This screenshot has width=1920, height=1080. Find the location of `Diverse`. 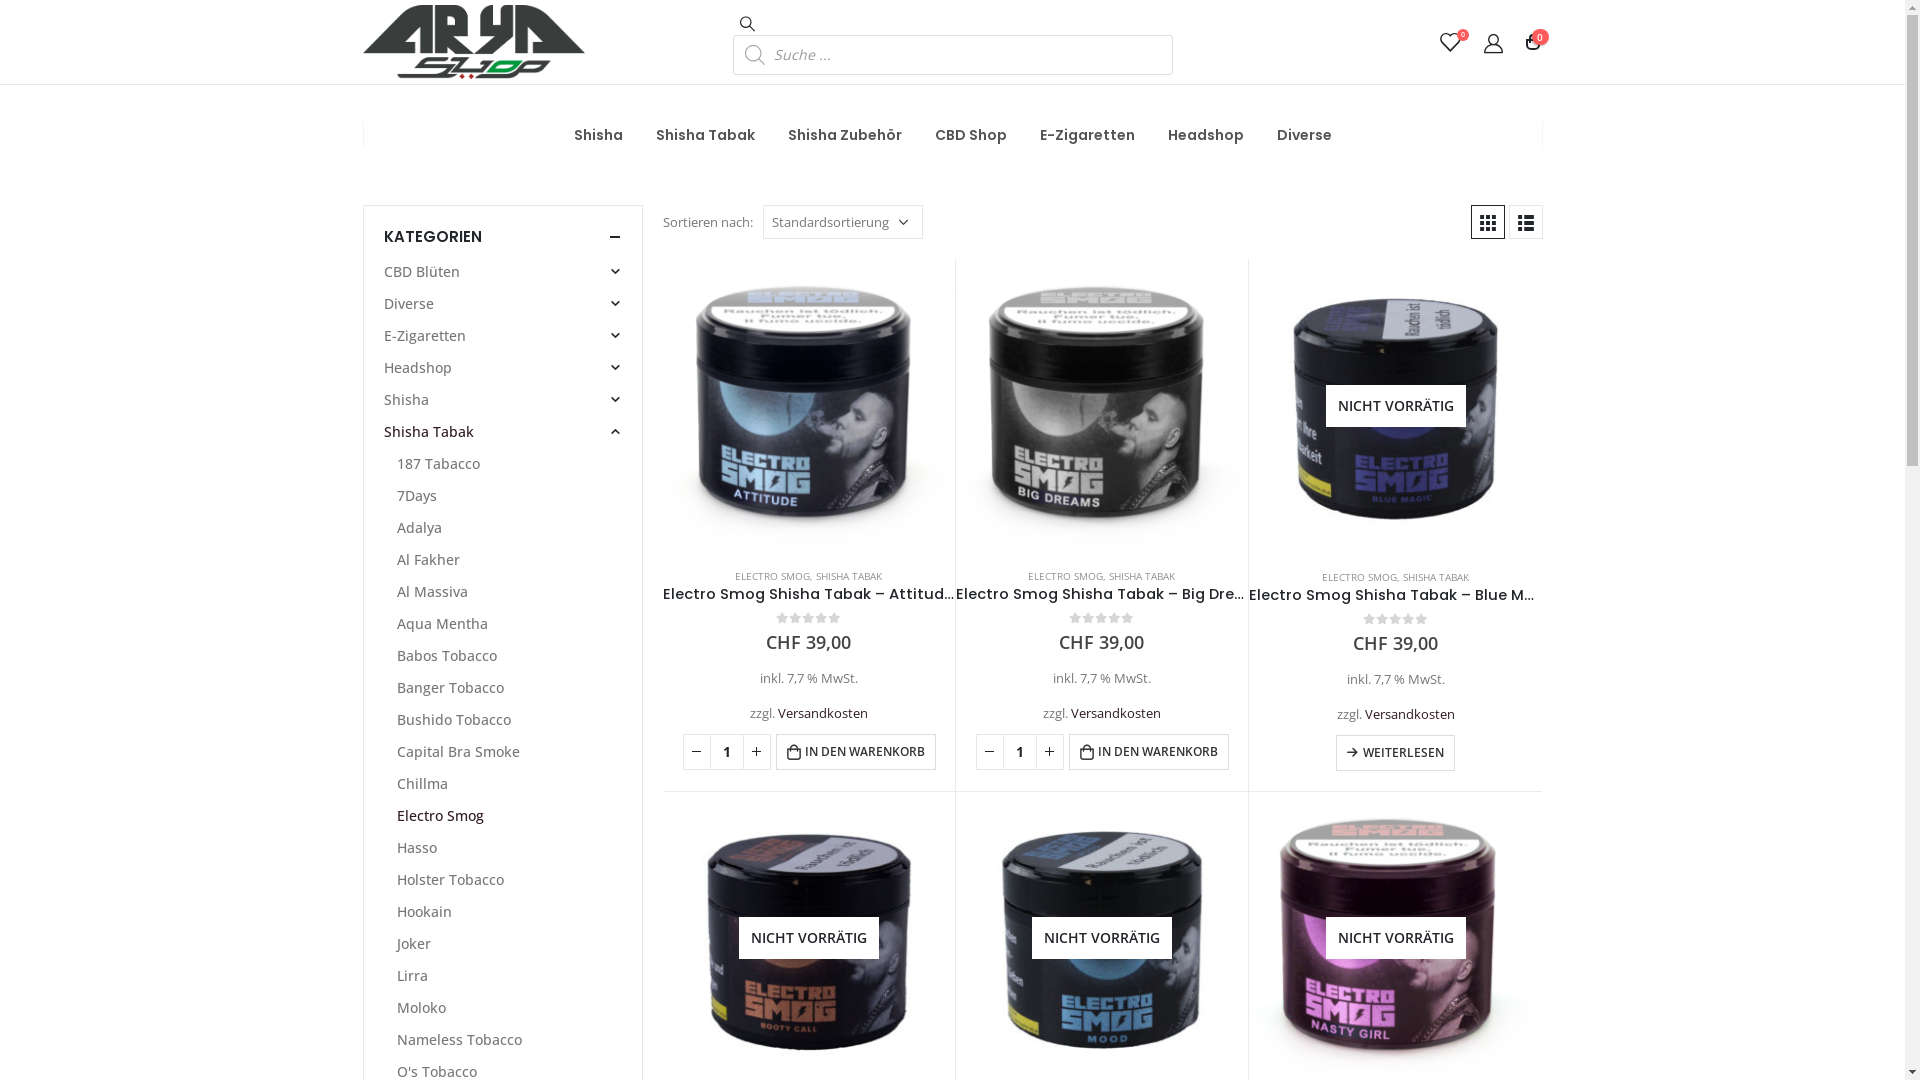

Diverse is located at coordinates (1296, 135).